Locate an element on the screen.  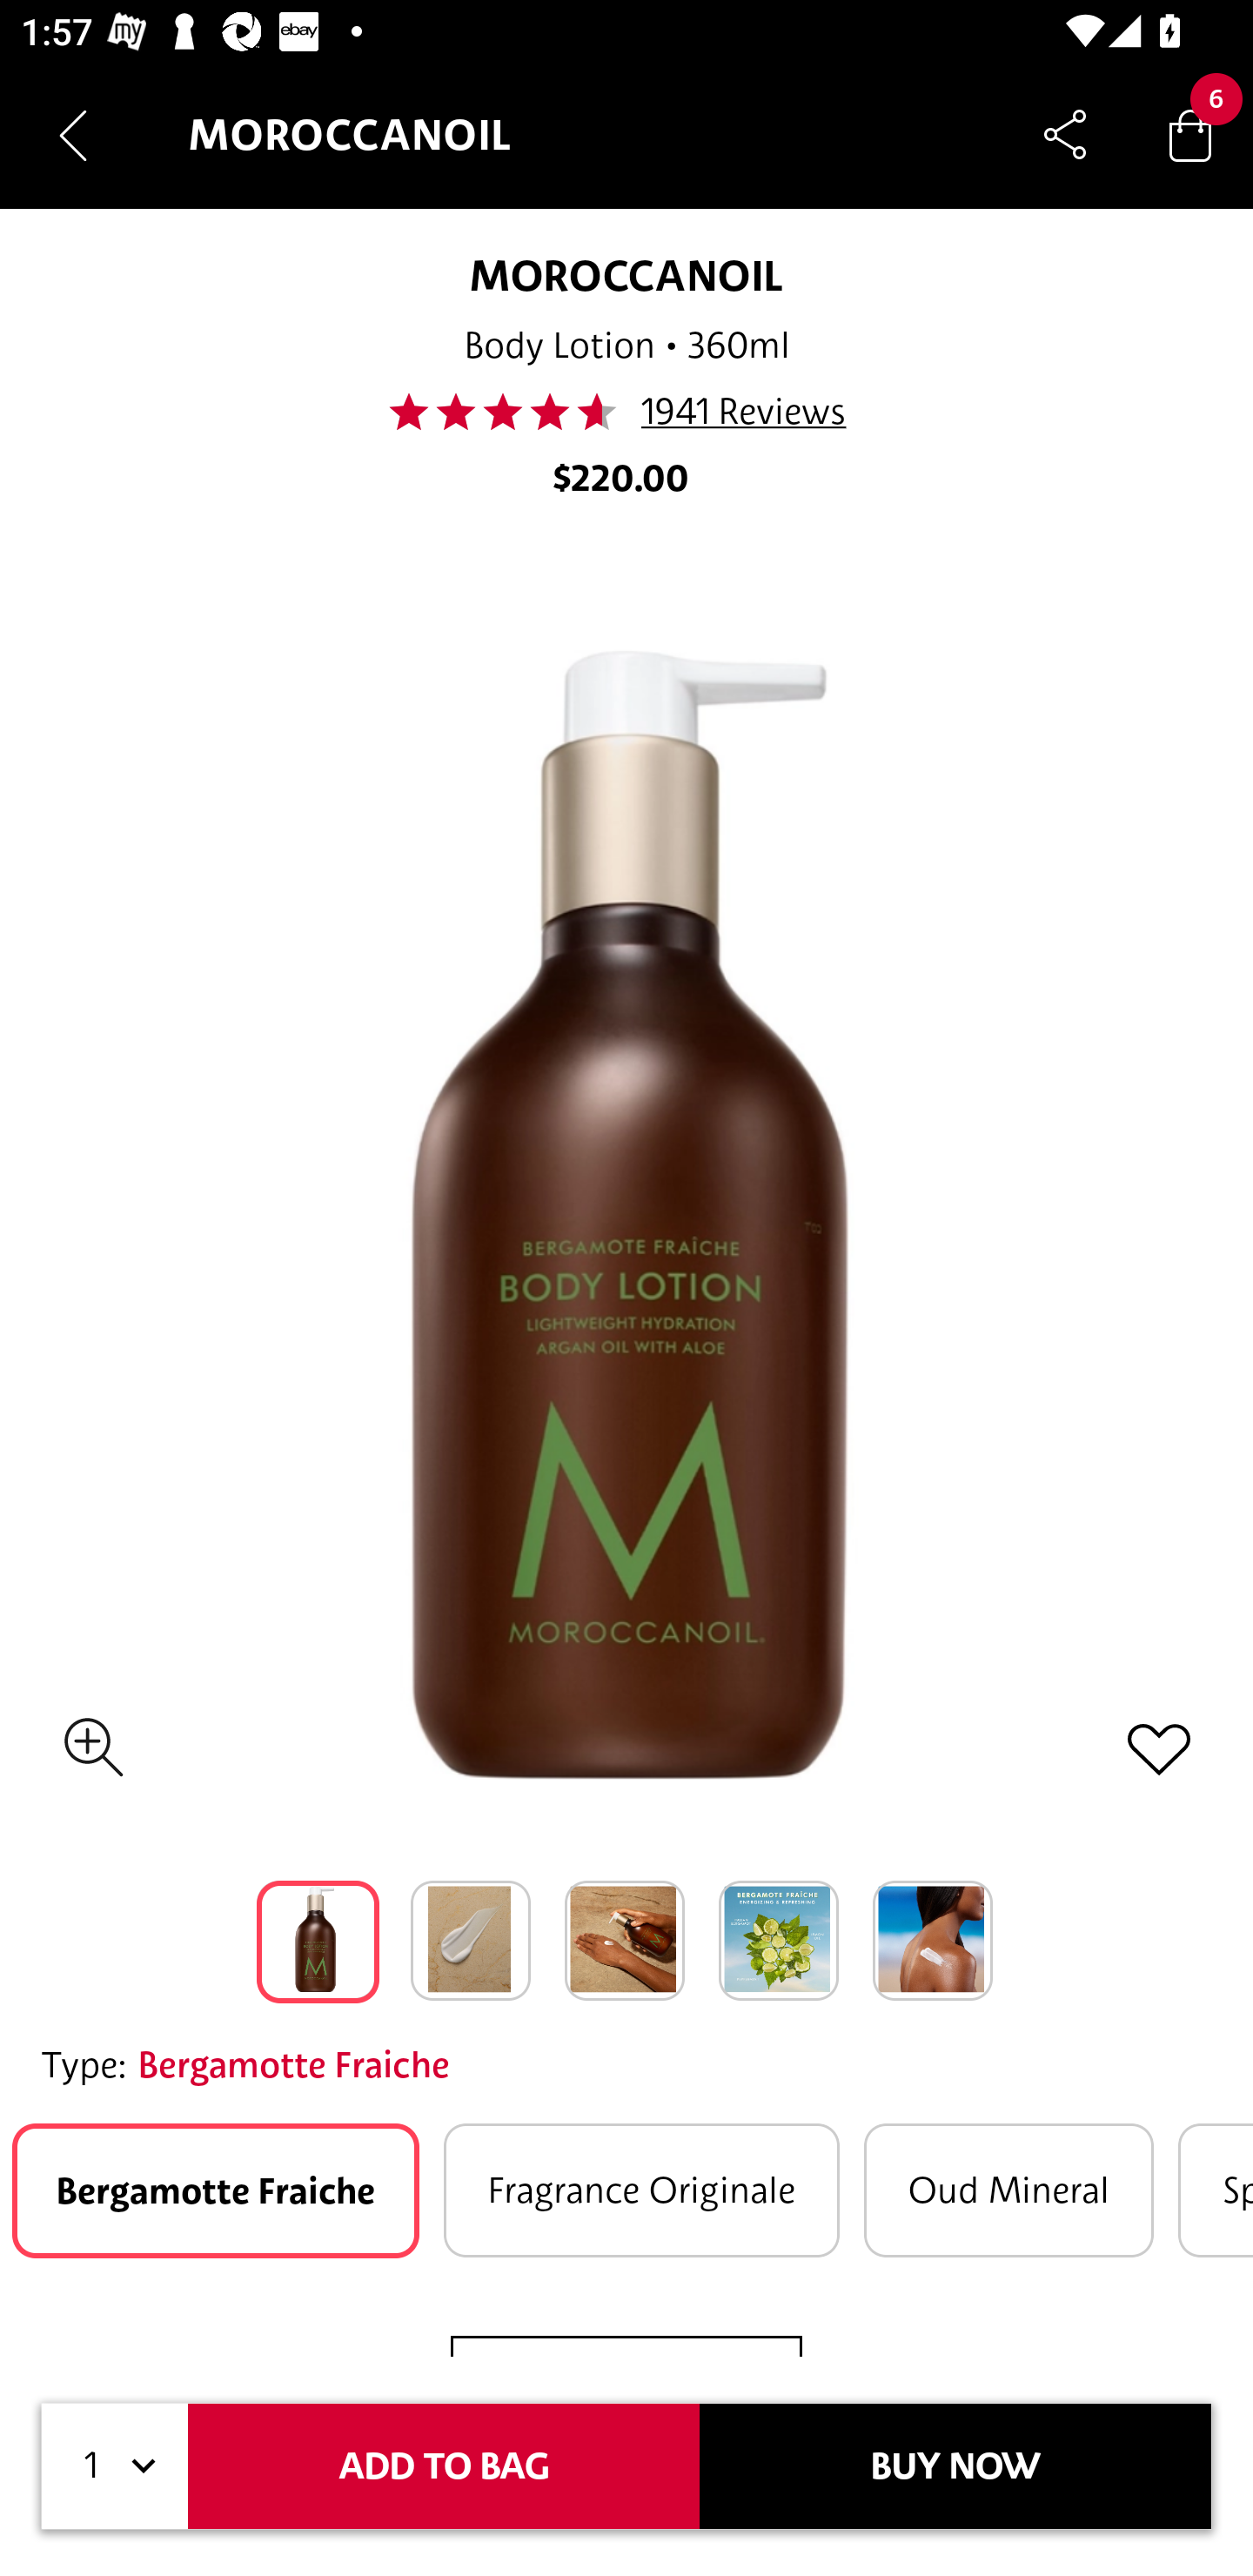
Bergamotte Fraiche is located at coordinates (216, 2190).